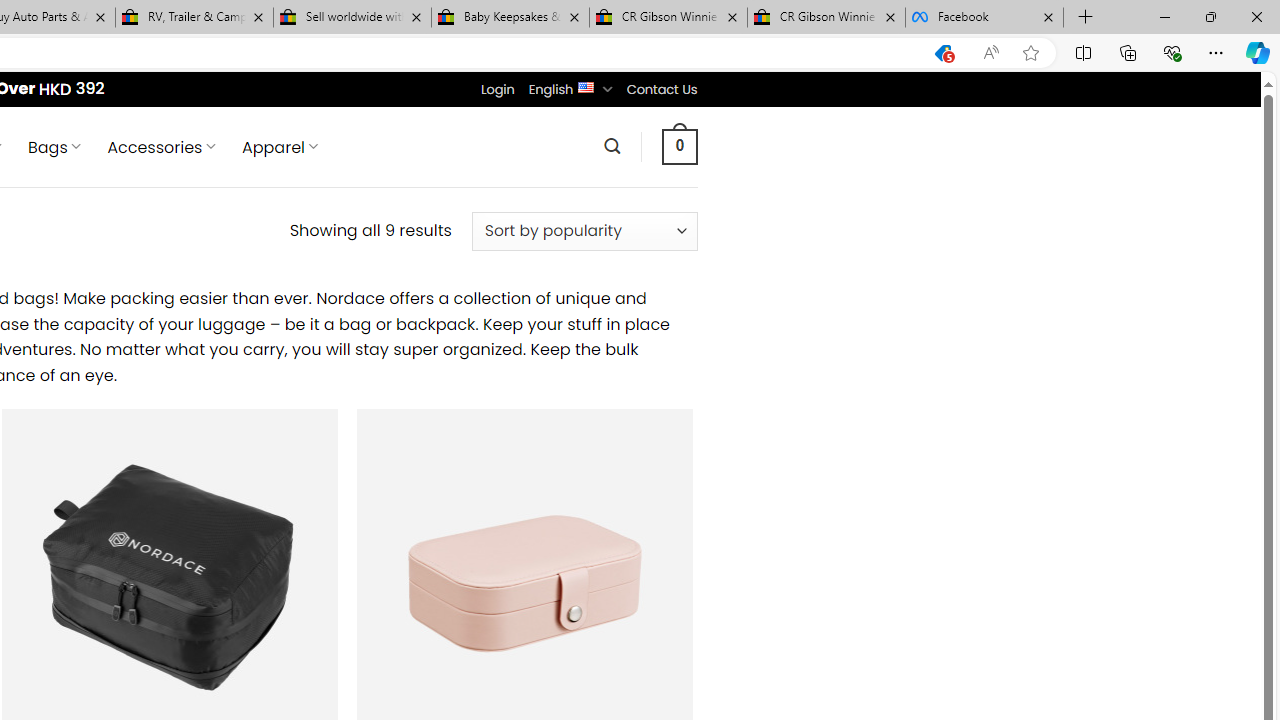  Describe the element at coordinates (1030, 53) in the screenshot. I see `Add this page to favorites (Ctrl+D)` at that location.